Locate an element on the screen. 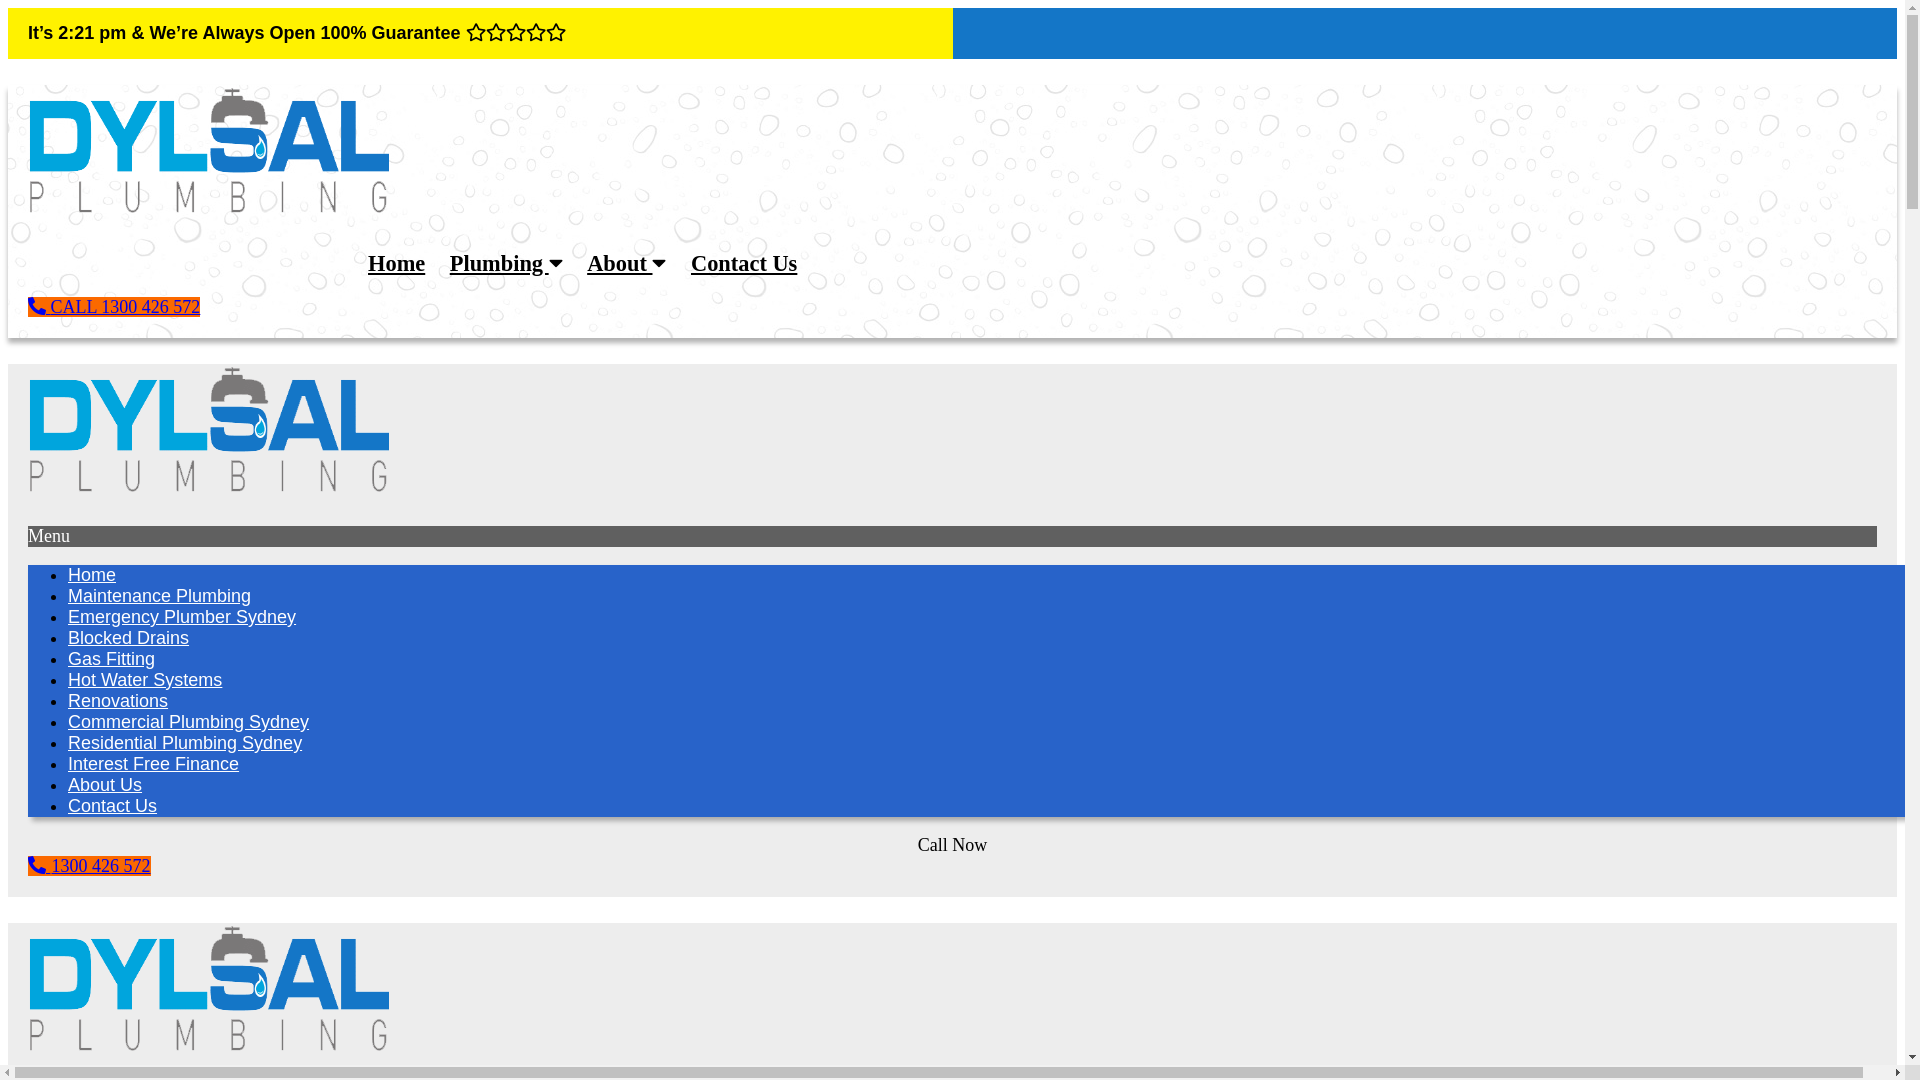 This screenshot has width=1920, height=1080. Maintenance Plumbing is located at coordinates (160, 596).